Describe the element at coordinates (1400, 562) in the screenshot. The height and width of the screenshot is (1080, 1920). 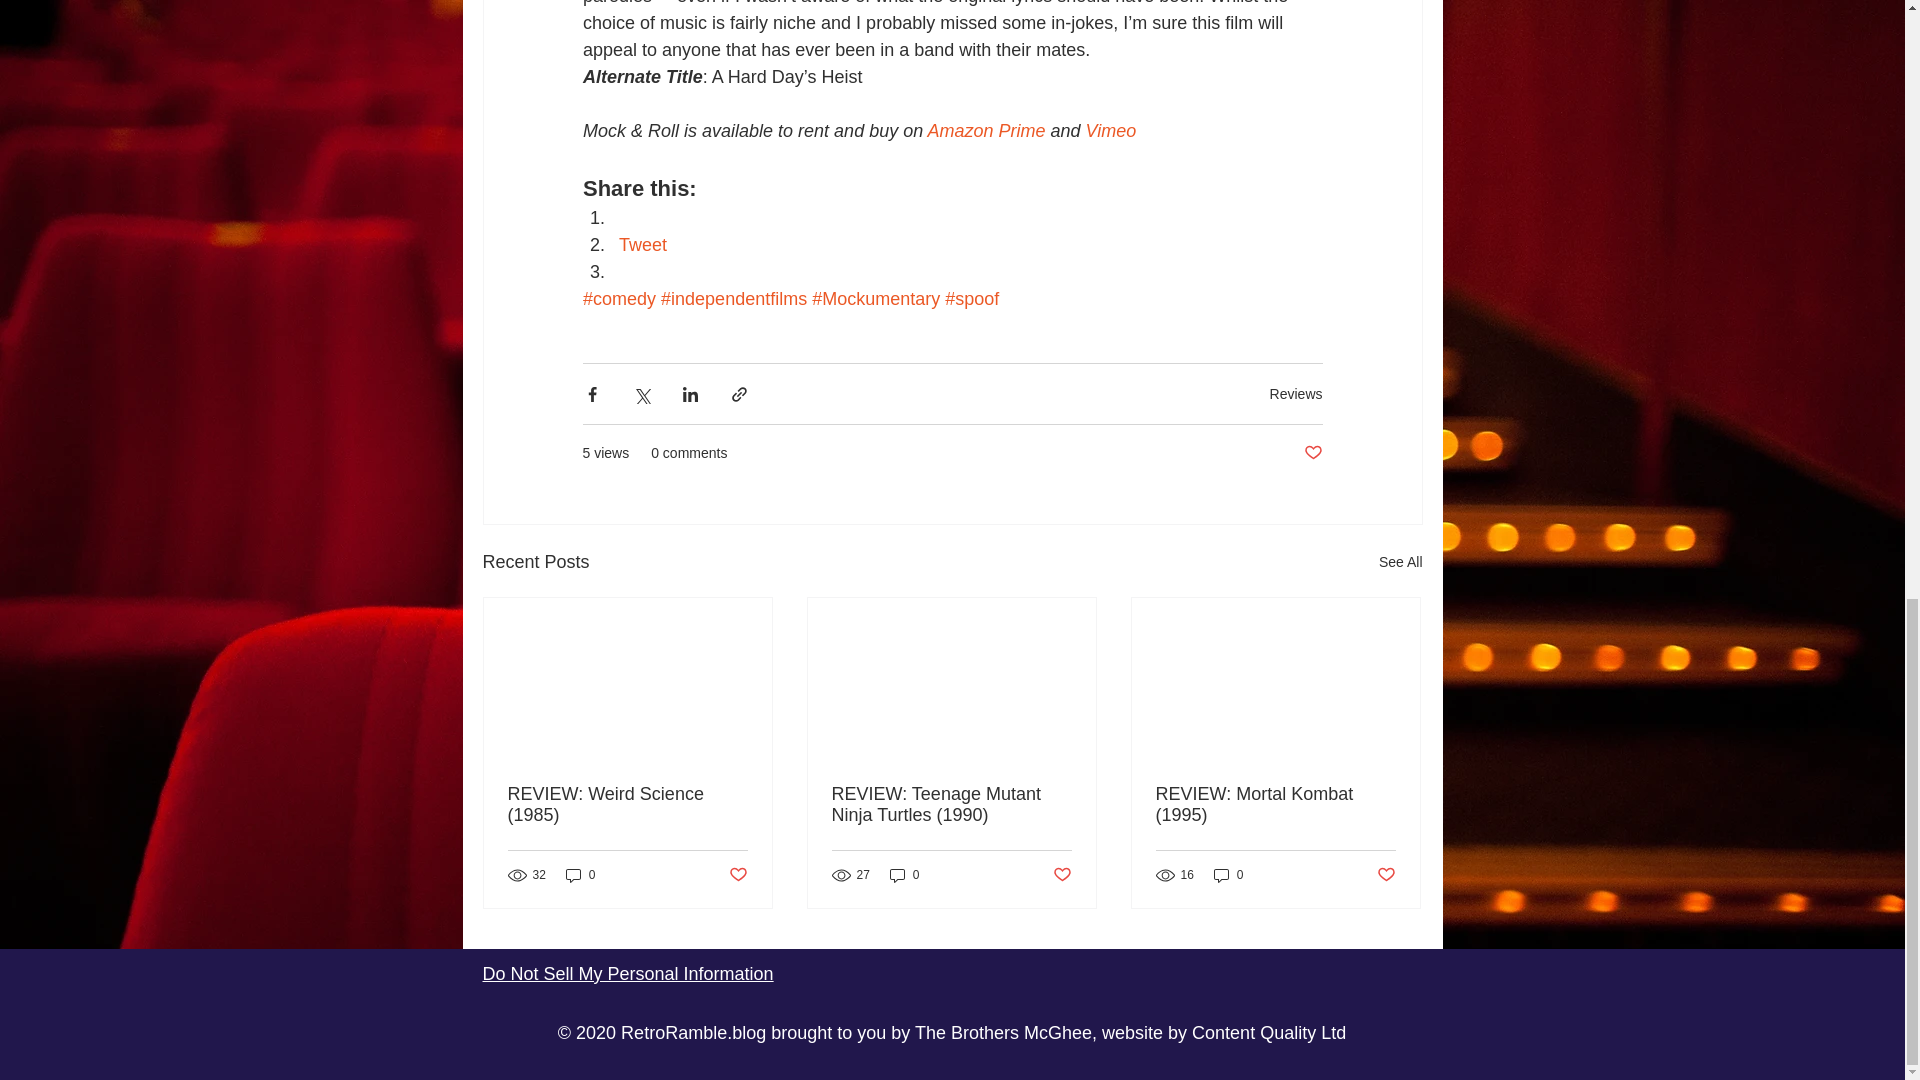
I see `See All` at that location.